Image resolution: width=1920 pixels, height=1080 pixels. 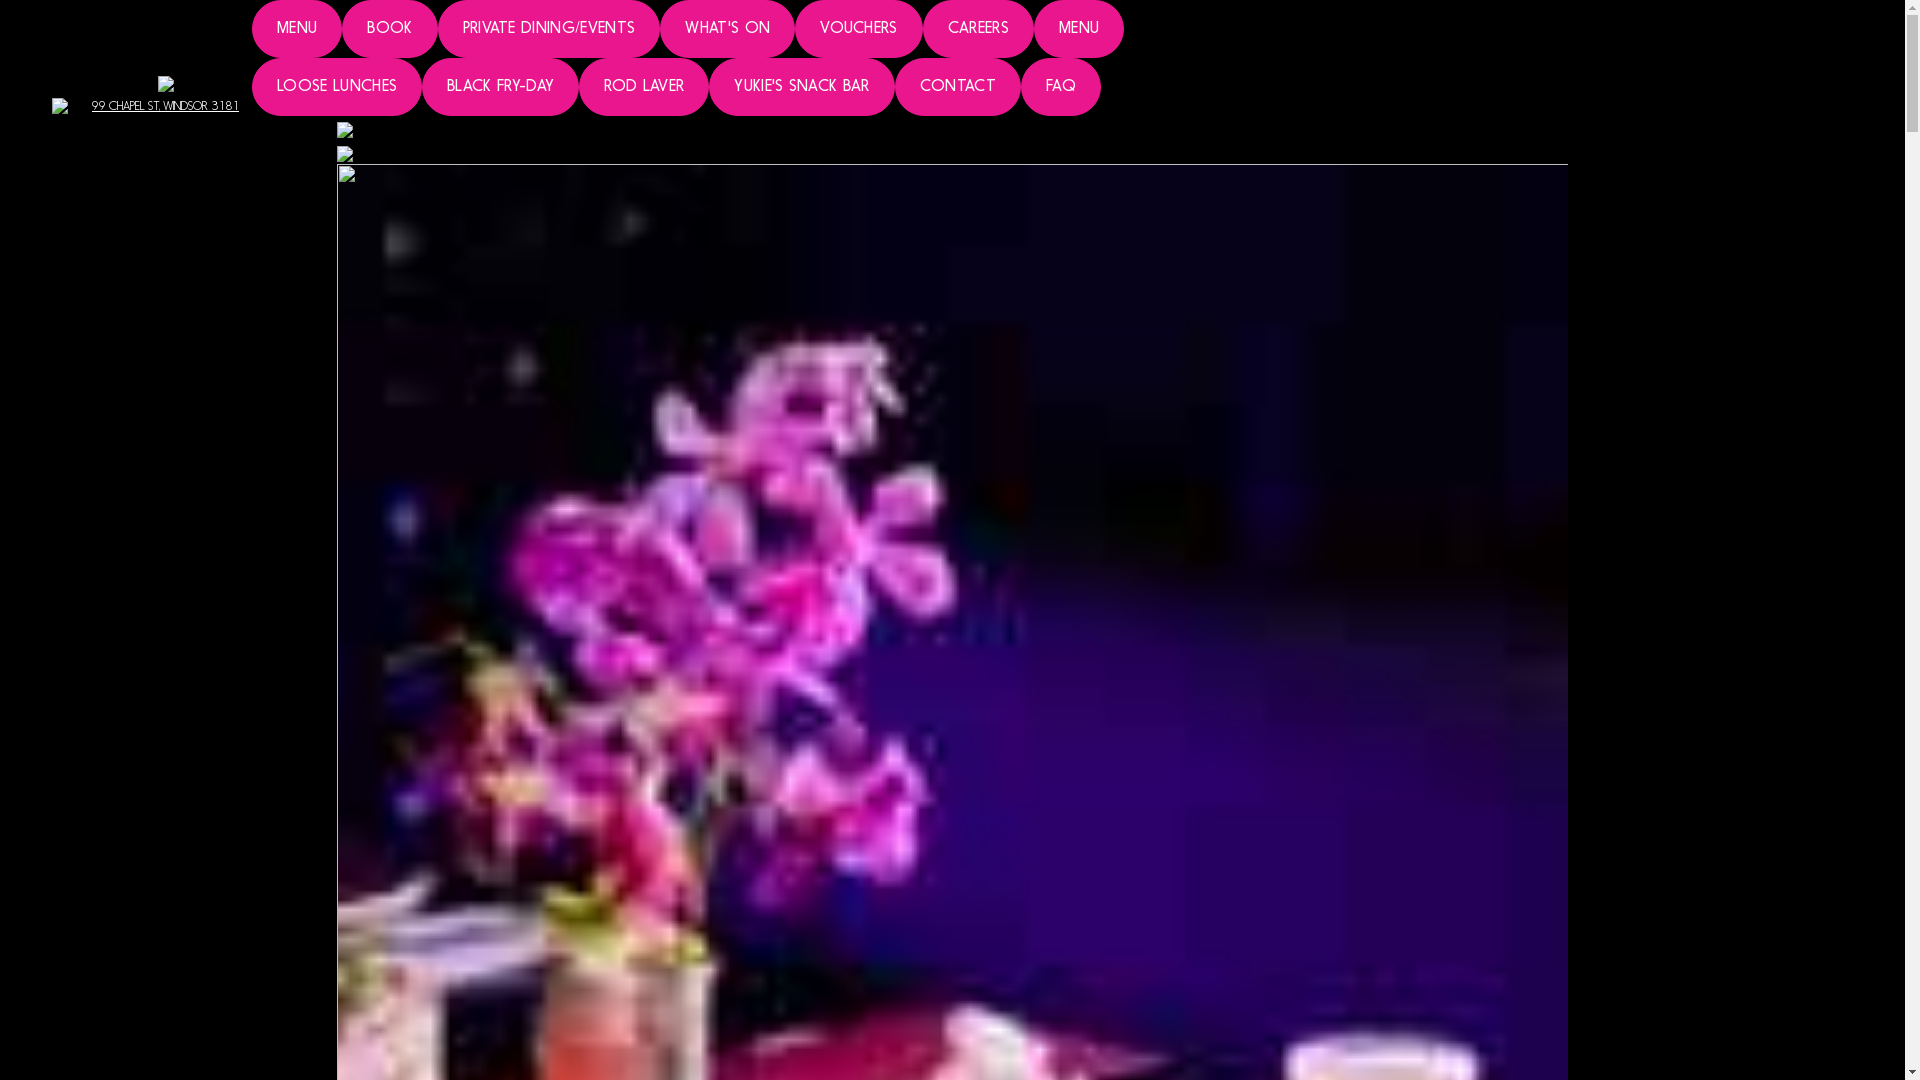 What do you see at coordinates (550, 29) in the screenshot?
I see `PRIVATE DINING/EVENTS` at bounding box center [550, 29].